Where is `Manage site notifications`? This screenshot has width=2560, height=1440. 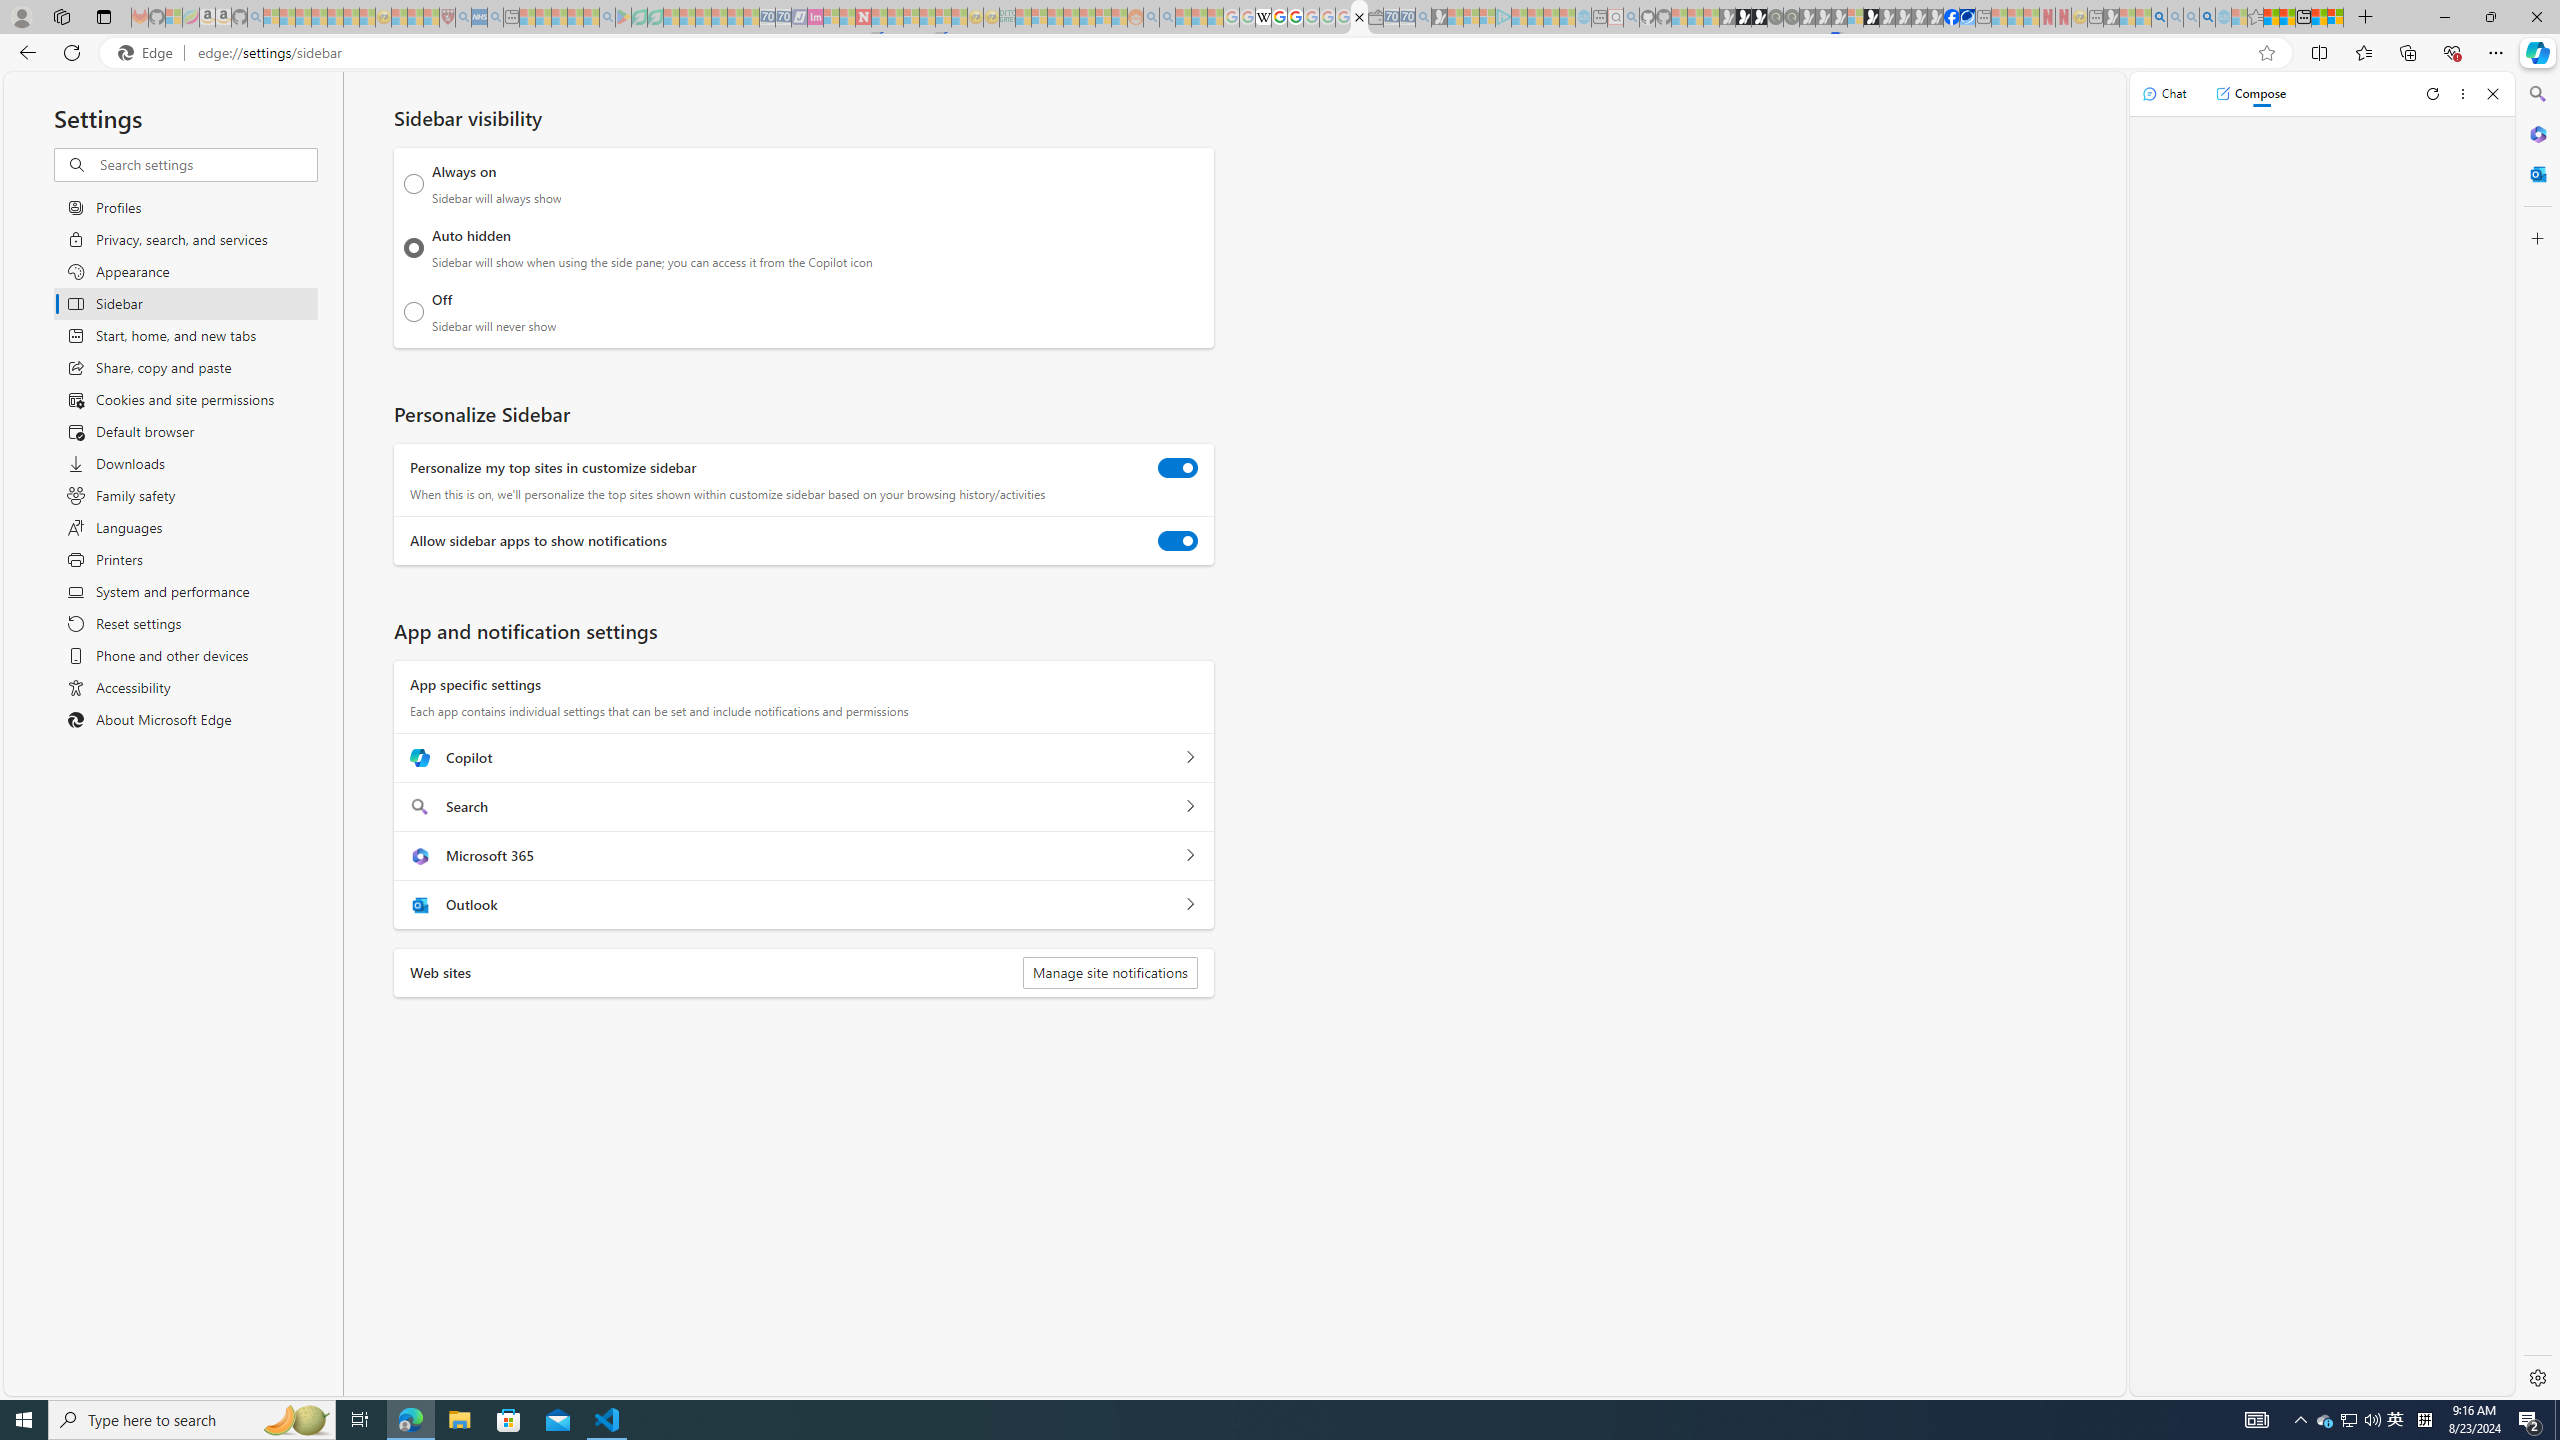 Manage site notifications is located at coordinates (1110, 973).